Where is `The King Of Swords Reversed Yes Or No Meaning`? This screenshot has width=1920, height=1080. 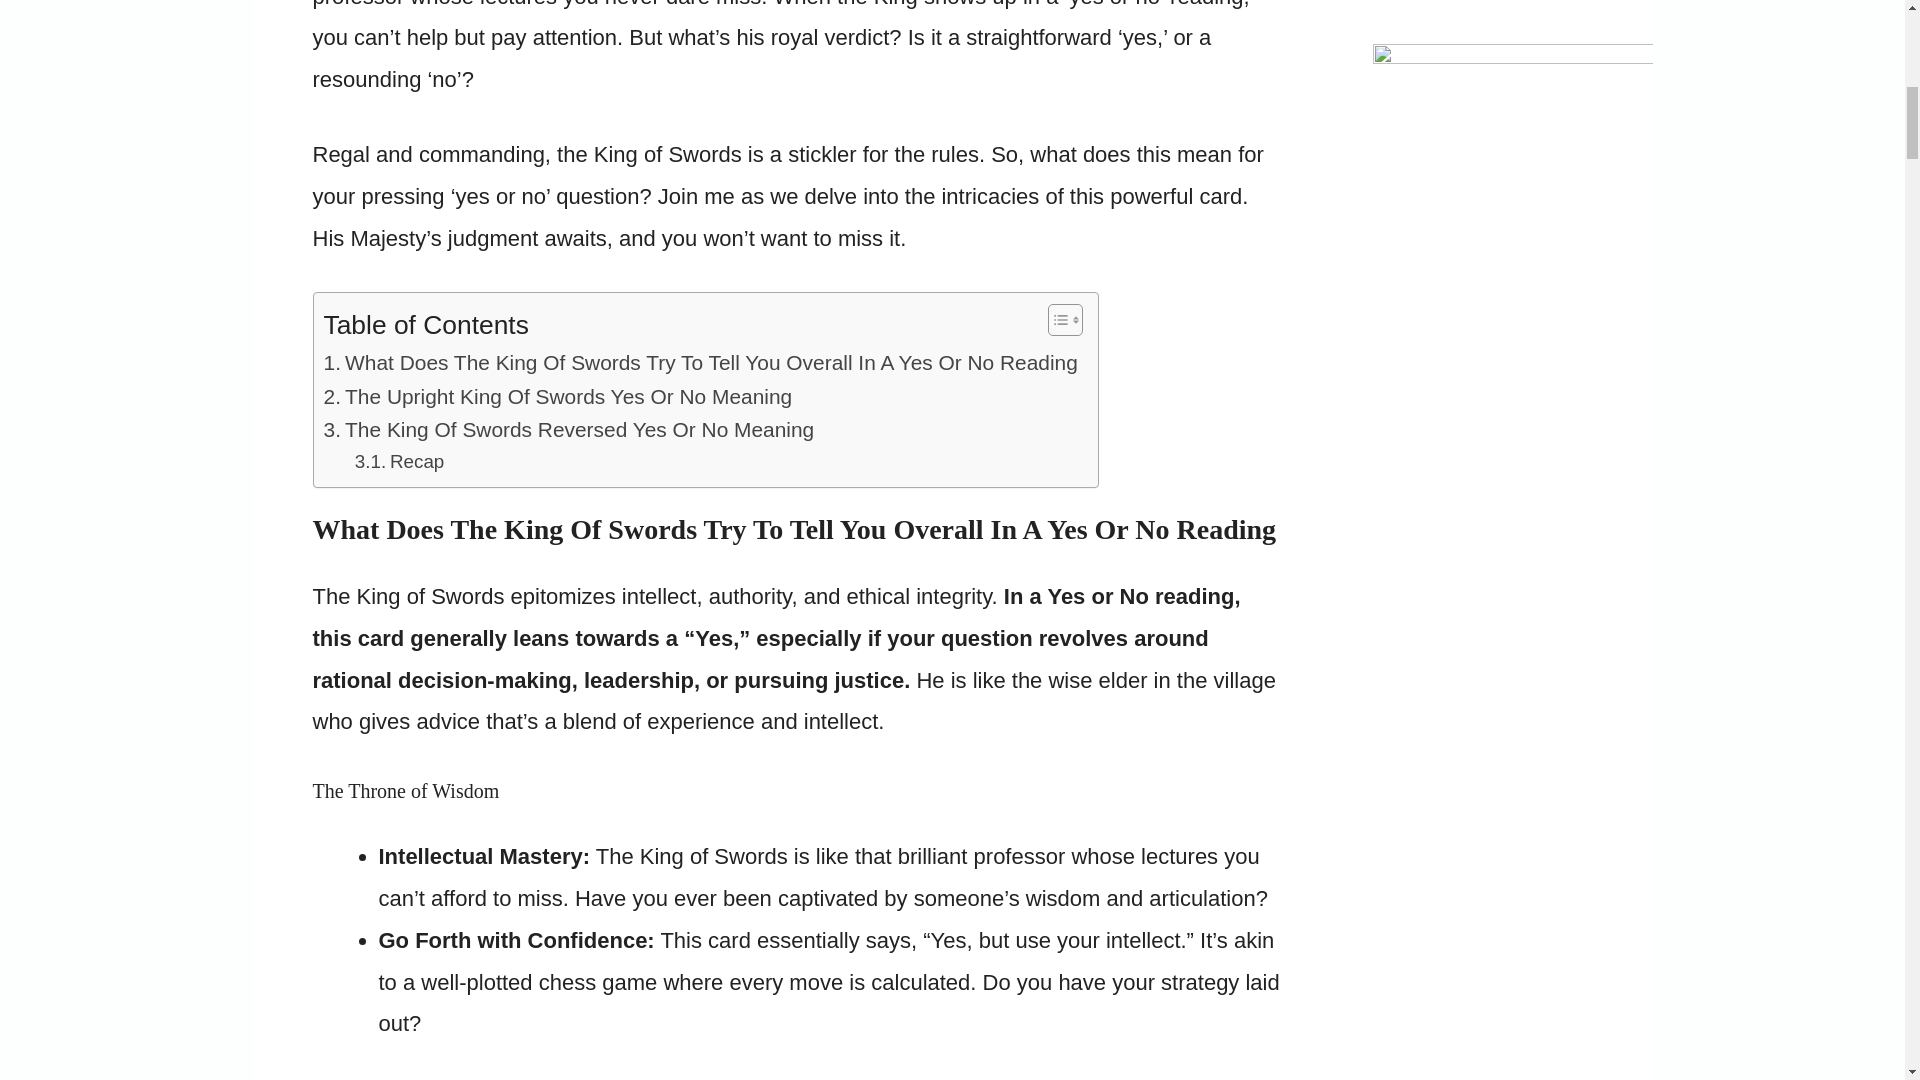 The King Of Swords Reversed Yes Or No Meaning is located at coordinates (569, 429).